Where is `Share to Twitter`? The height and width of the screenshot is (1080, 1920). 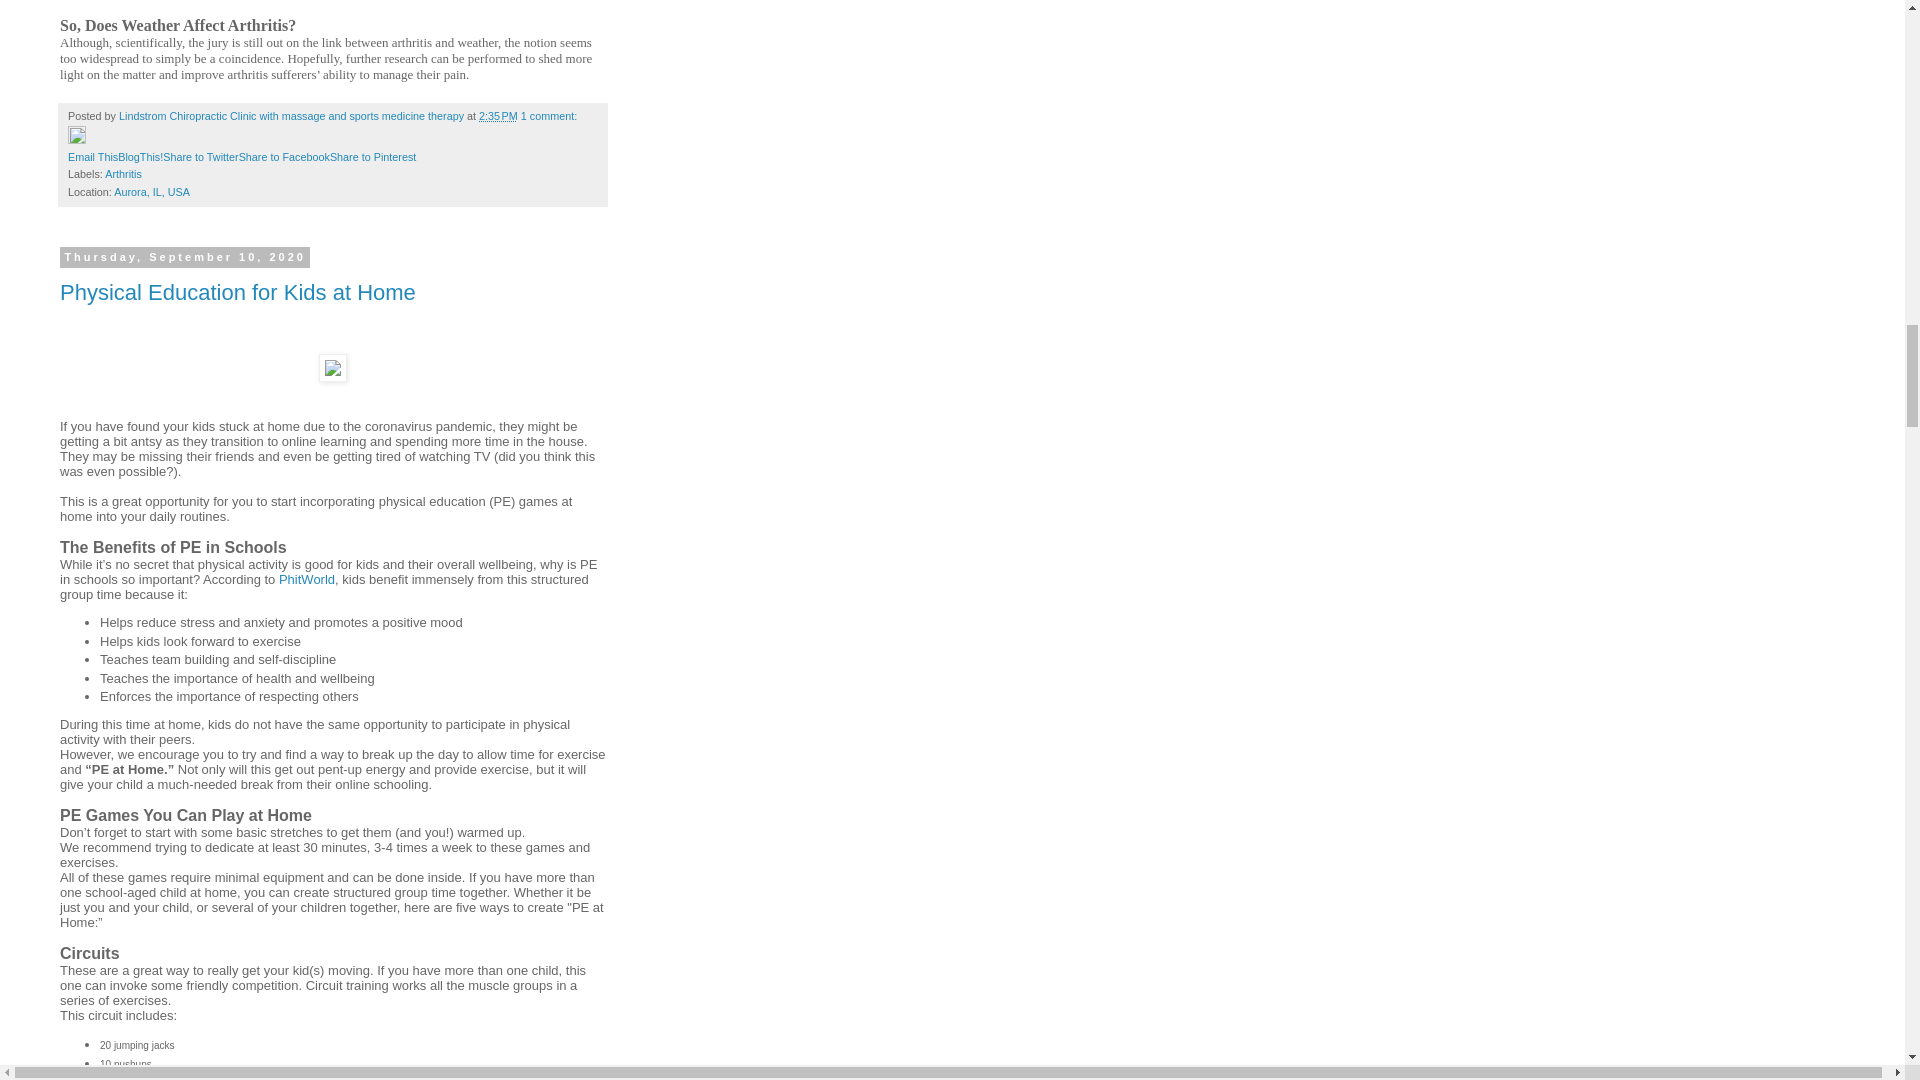 Share to Twitter is located at coordinates (200, 157).